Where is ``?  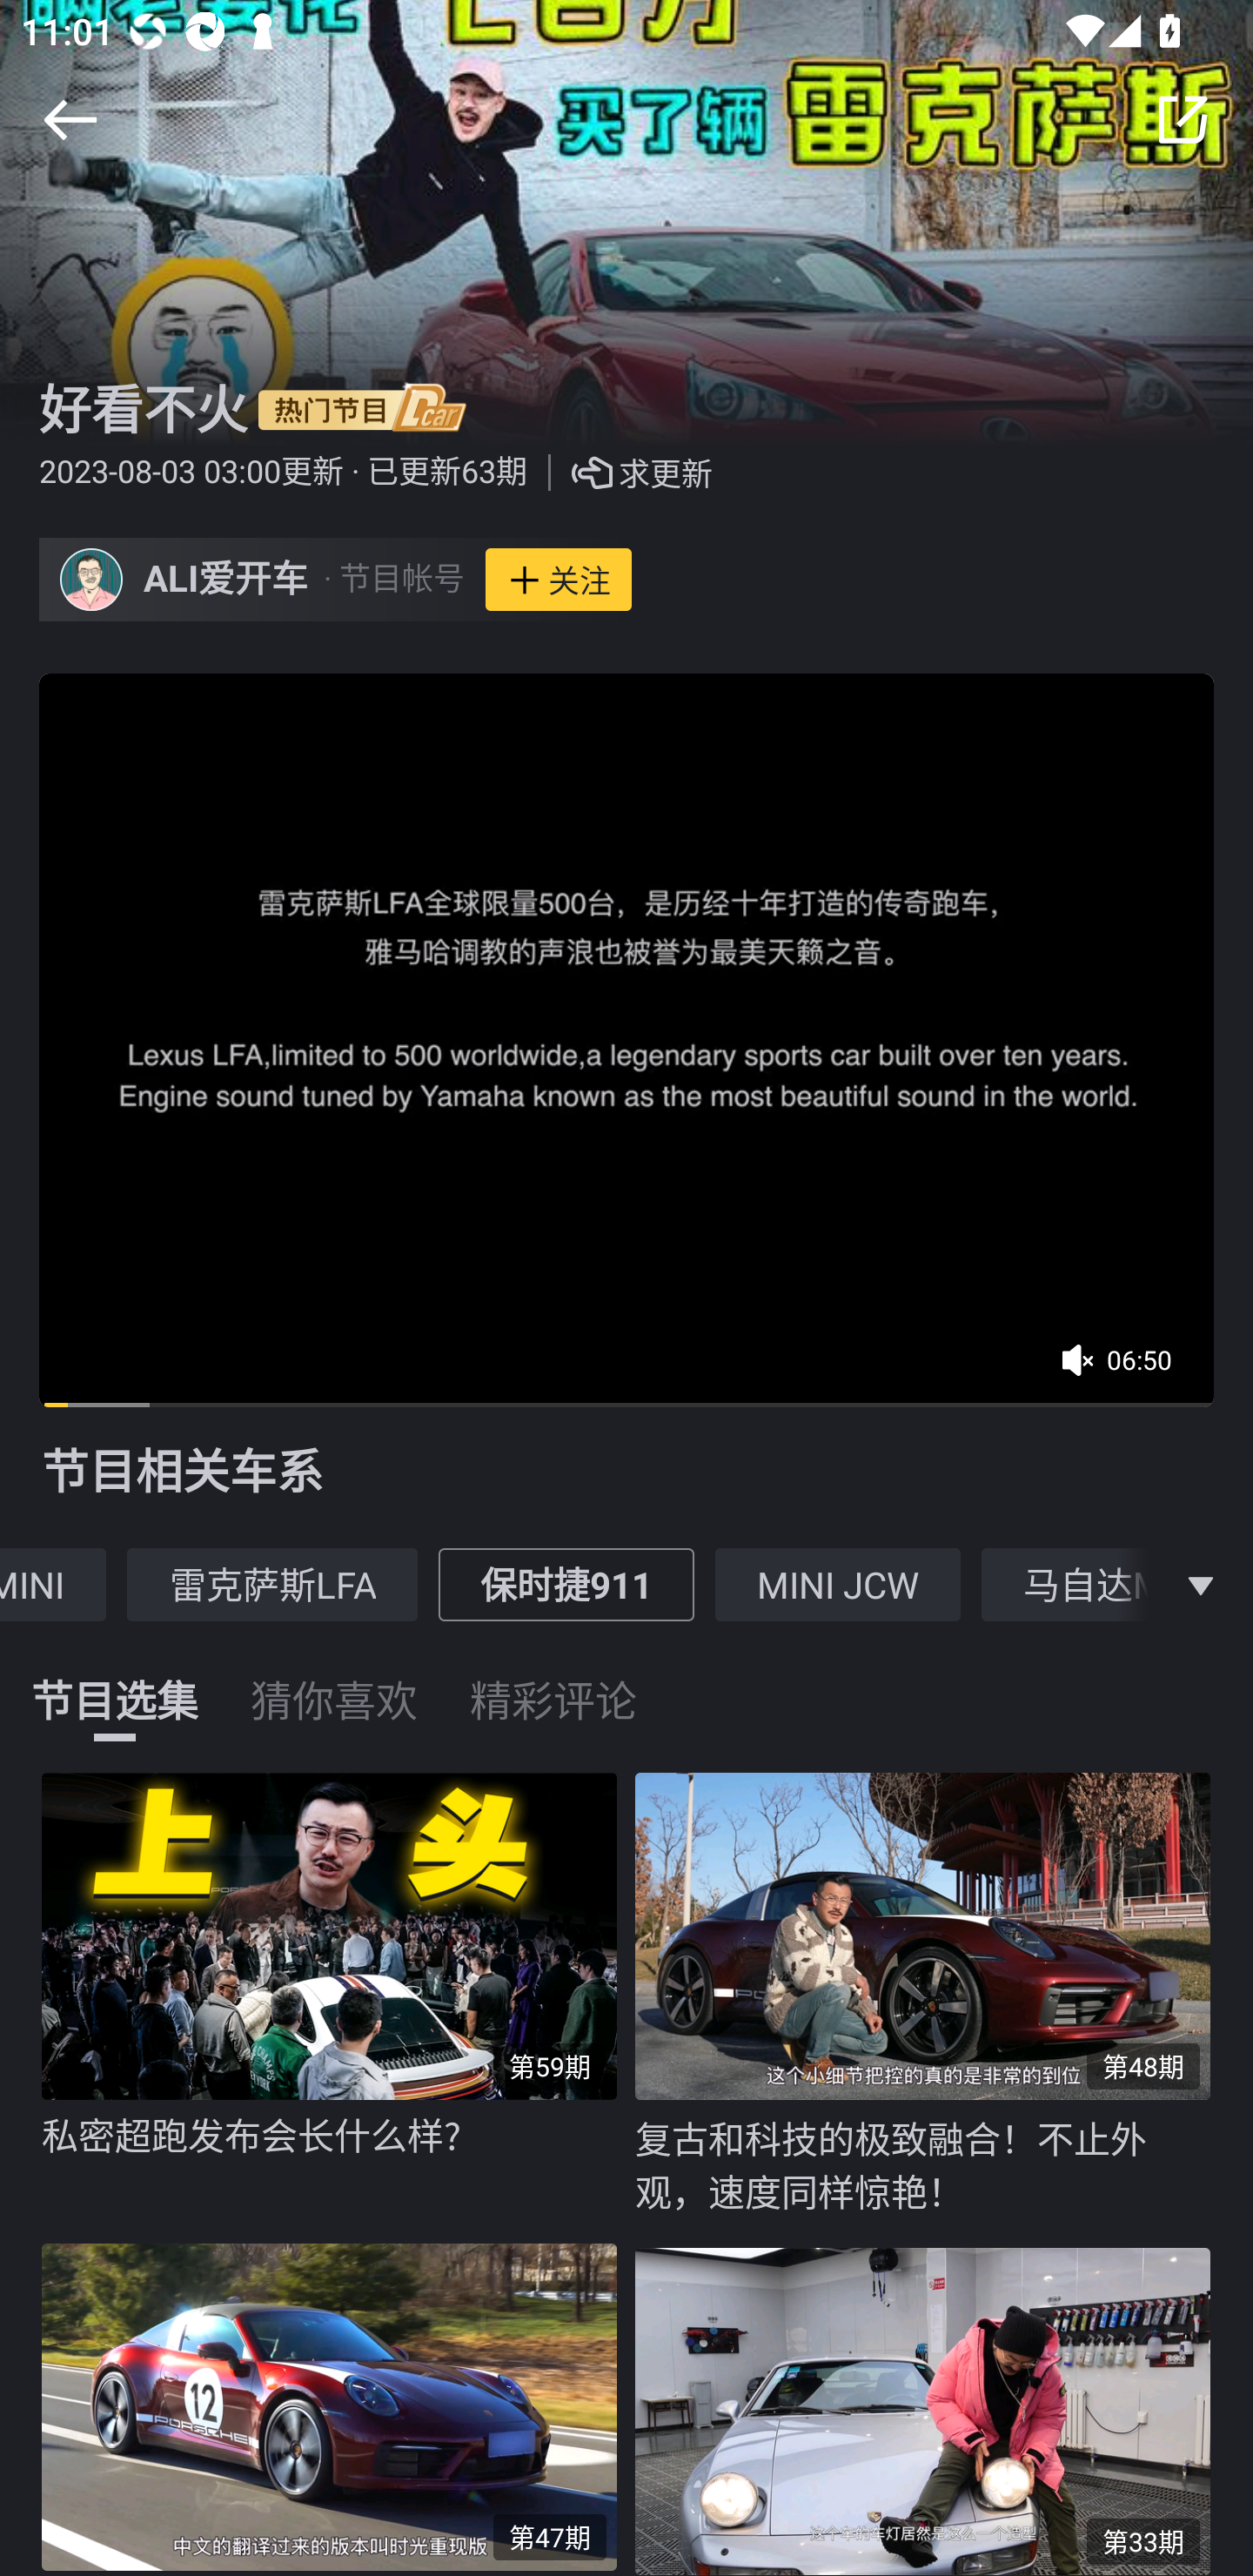
 is located at coordinates (70, 119).